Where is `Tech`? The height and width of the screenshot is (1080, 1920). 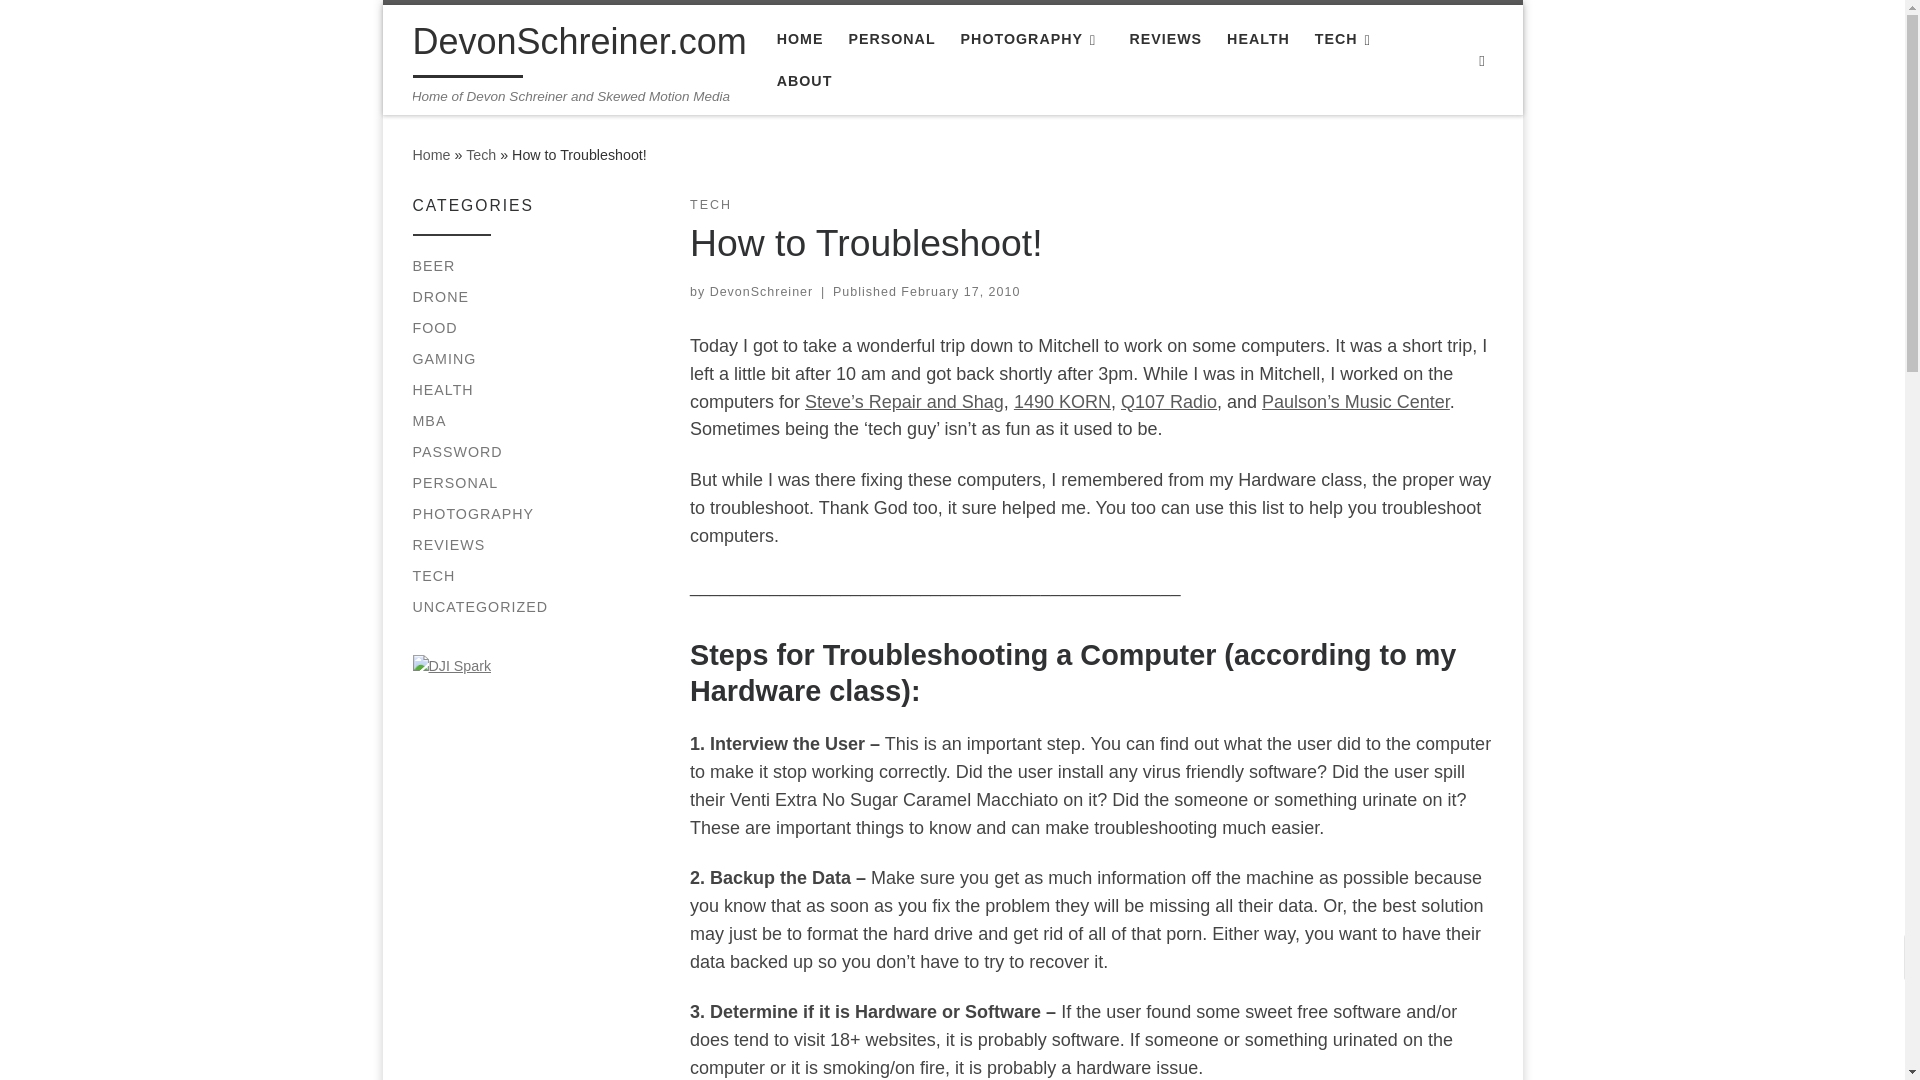
Tech is located at coordinates (480, 154).